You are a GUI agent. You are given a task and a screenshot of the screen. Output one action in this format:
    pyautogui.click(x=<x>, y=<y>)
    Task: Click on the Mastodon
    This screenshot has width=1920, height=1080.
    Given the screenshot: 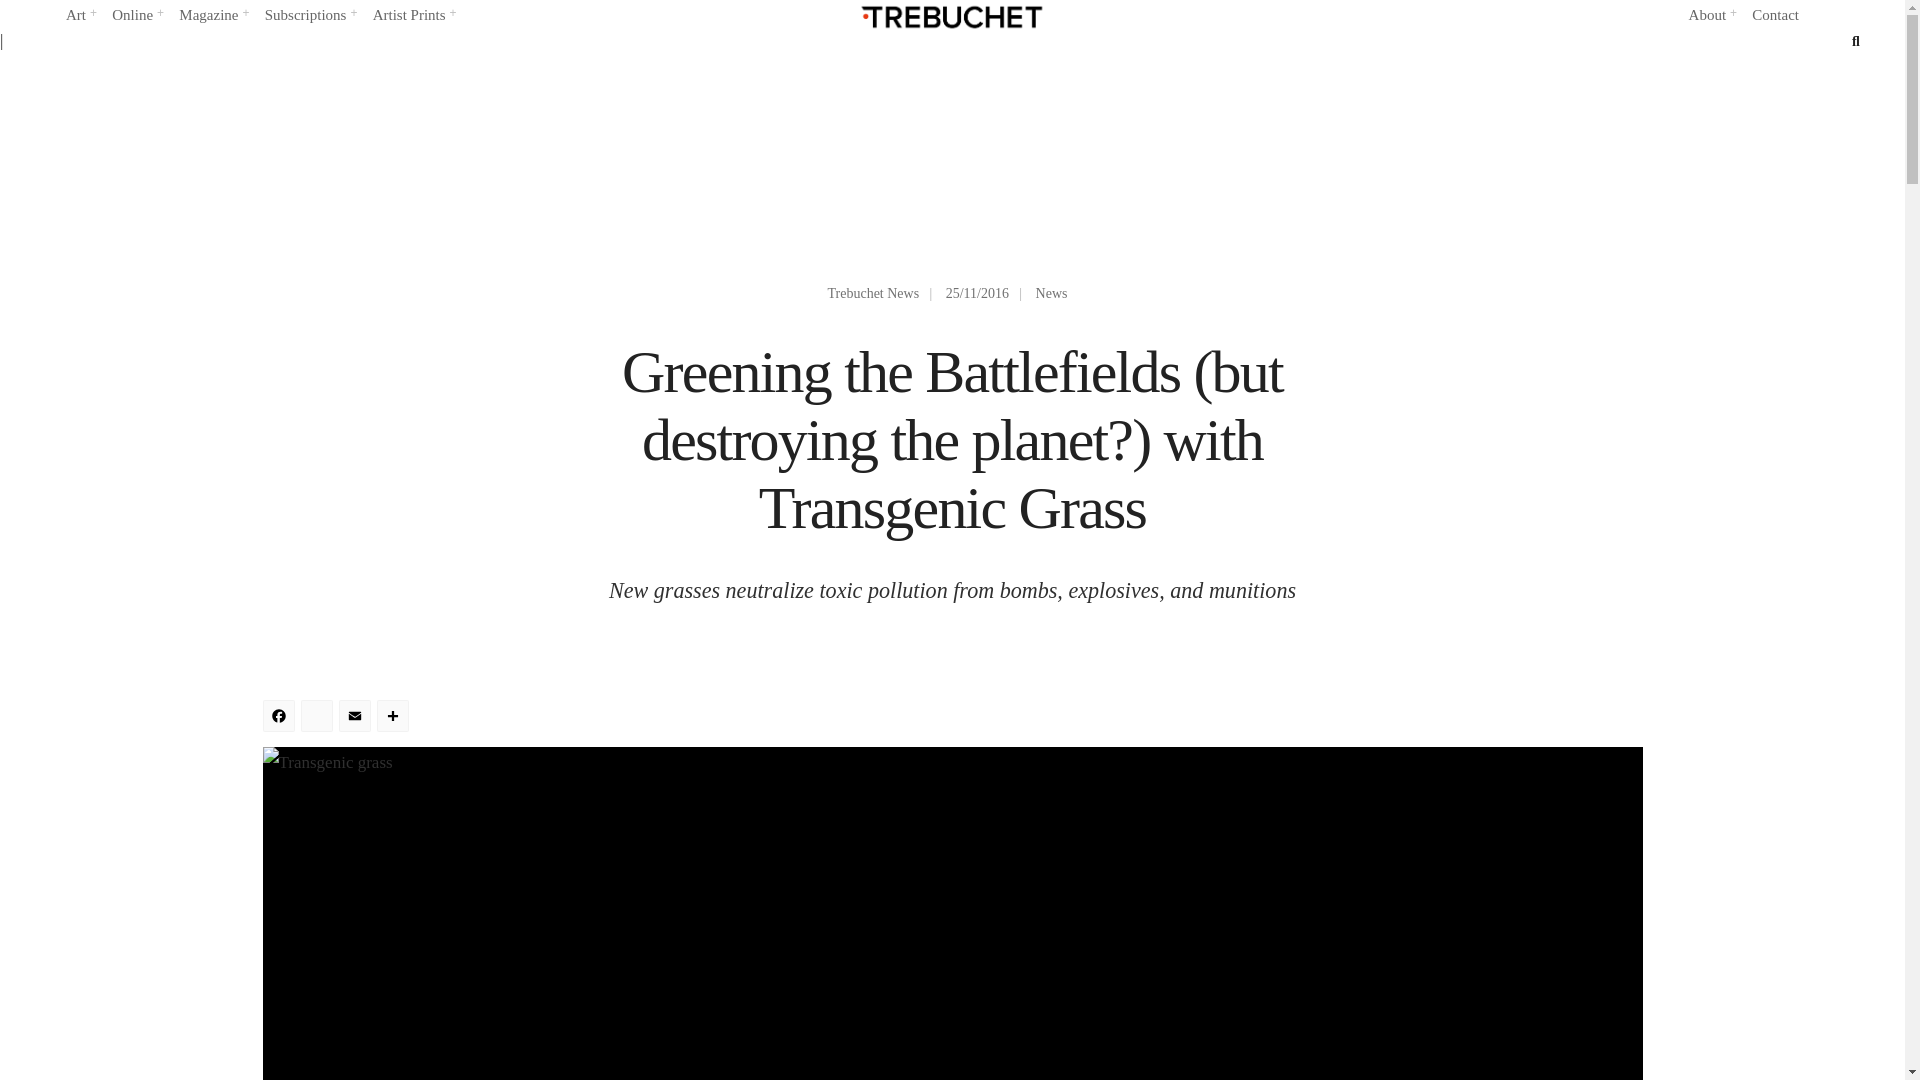 What is the action you would take?
    pyautogui.click(x=318, y=718)
    